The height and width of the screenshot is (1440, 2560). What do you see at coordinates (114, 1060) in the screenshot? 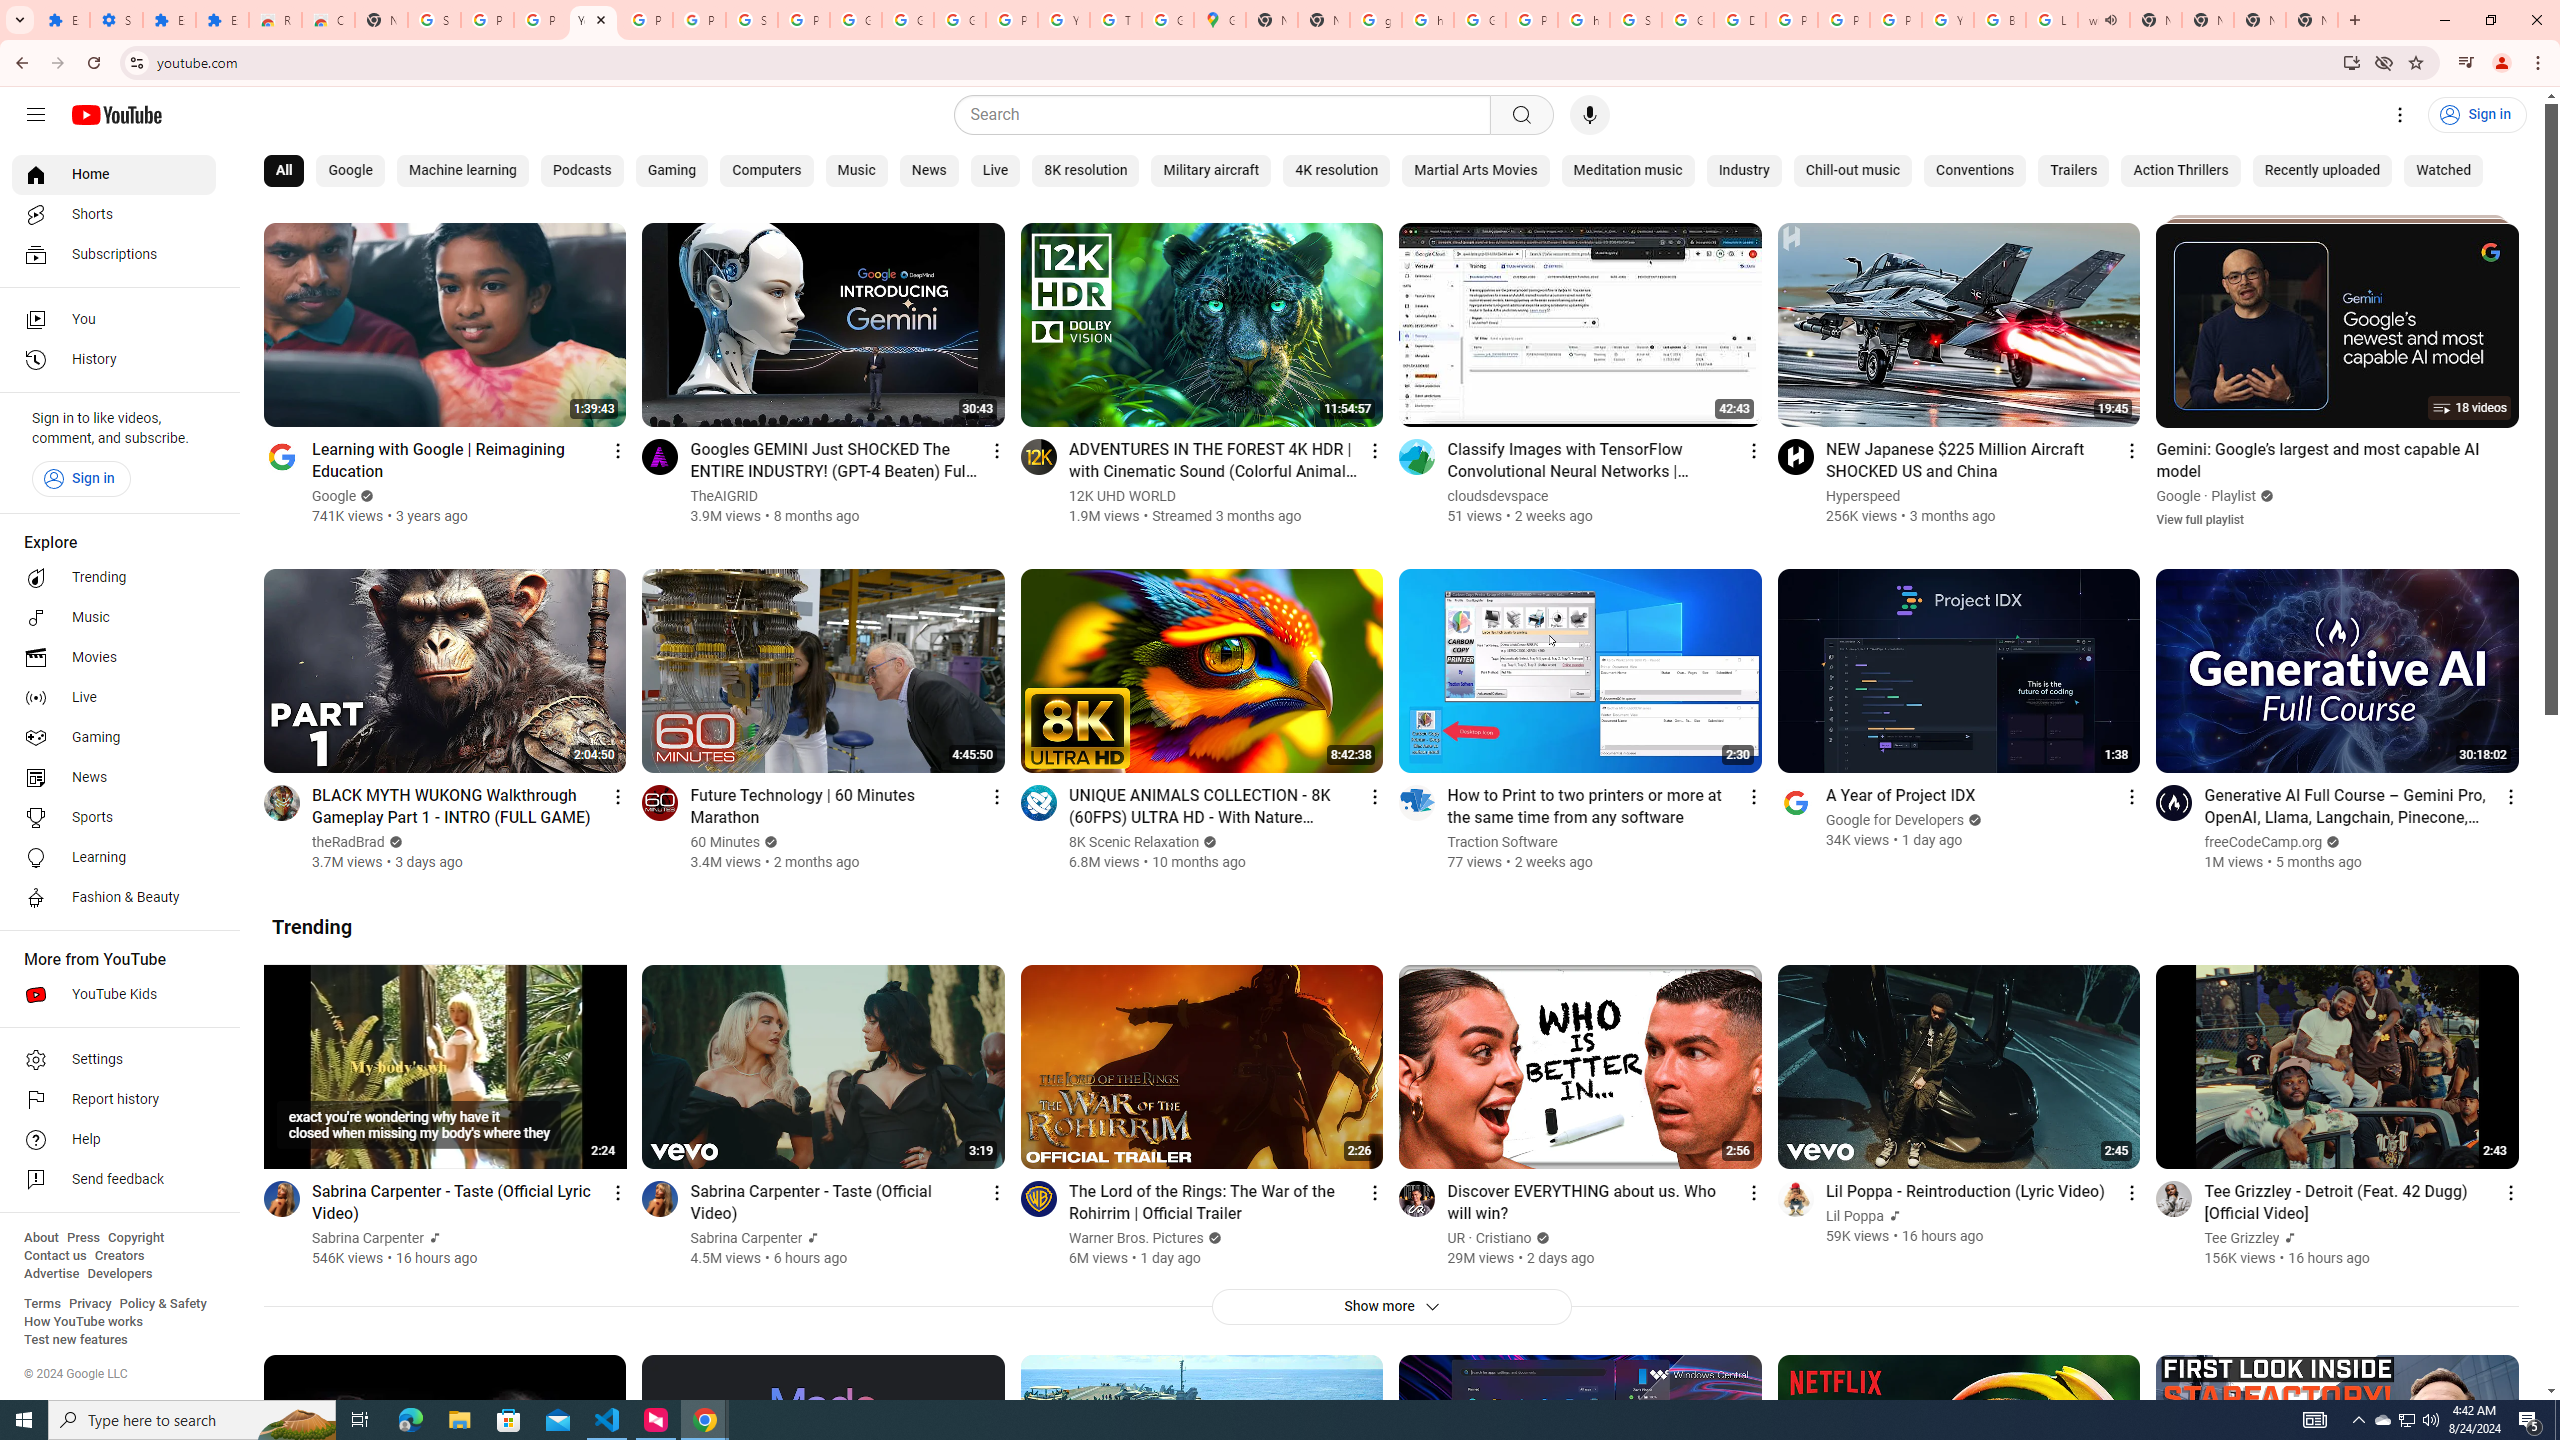
I see `Settings` at bounding box center [114, 1060].